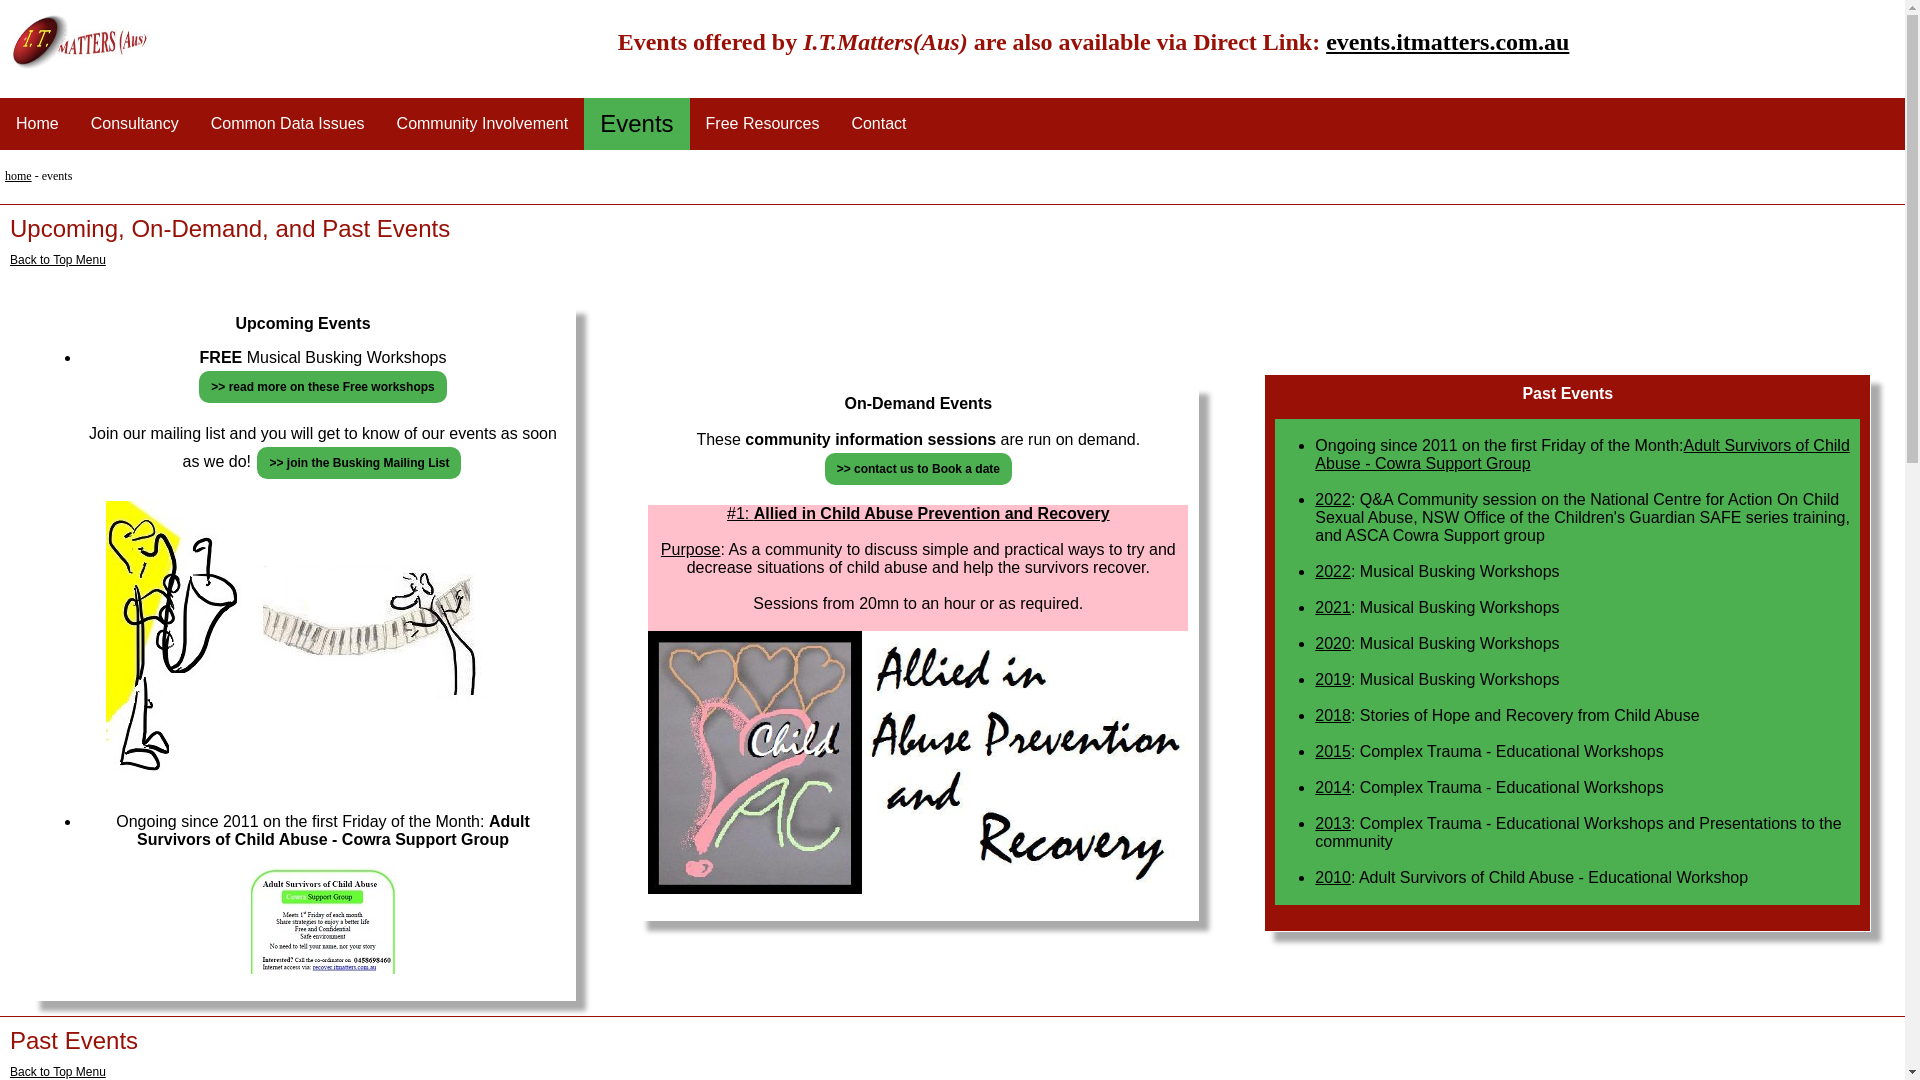 The image size is (1920, 1080). Describe the element at coordinates (1333, 786) in the screenshot. I see `2014` at that location.